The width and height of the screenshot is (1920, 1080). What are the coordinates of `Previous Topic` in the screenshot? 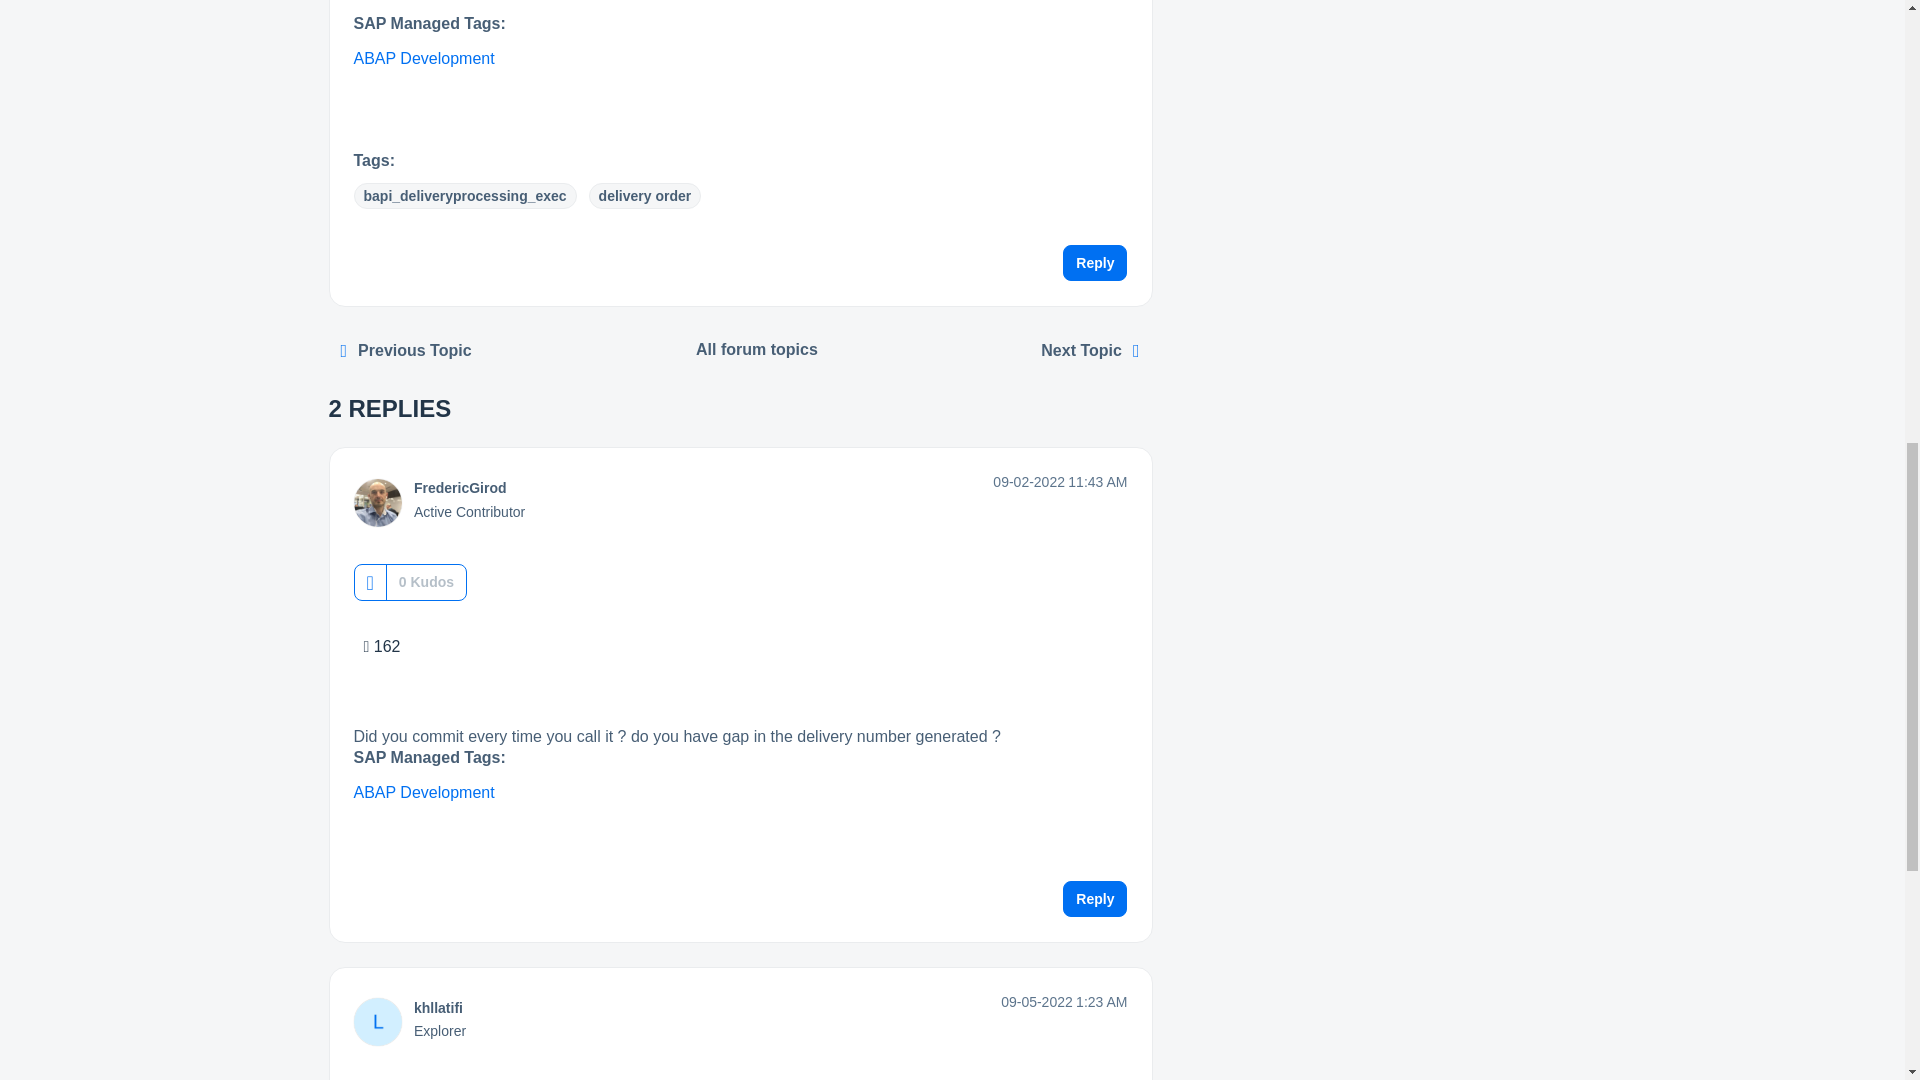 It's located at (406, 351).